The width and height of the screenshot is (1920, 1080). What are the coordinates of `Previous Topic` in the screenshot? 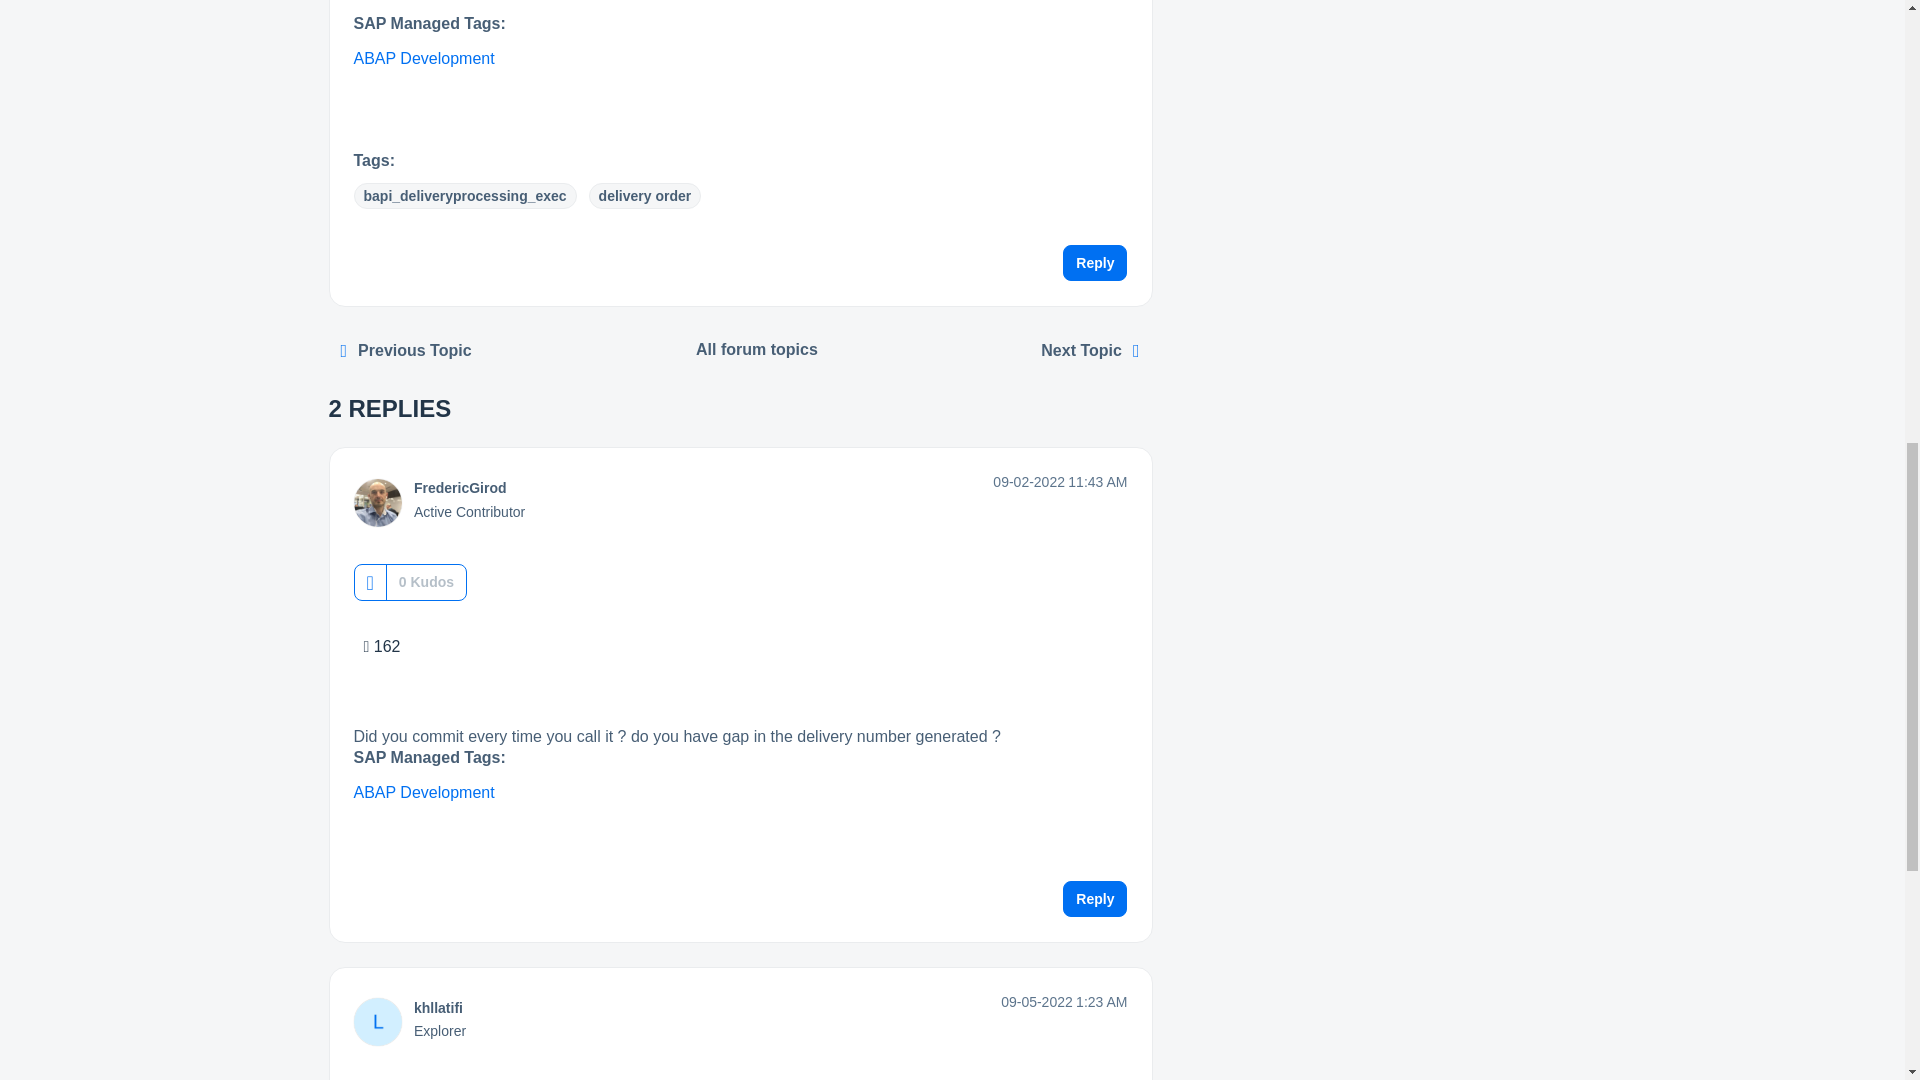 It's located at (406, 351).